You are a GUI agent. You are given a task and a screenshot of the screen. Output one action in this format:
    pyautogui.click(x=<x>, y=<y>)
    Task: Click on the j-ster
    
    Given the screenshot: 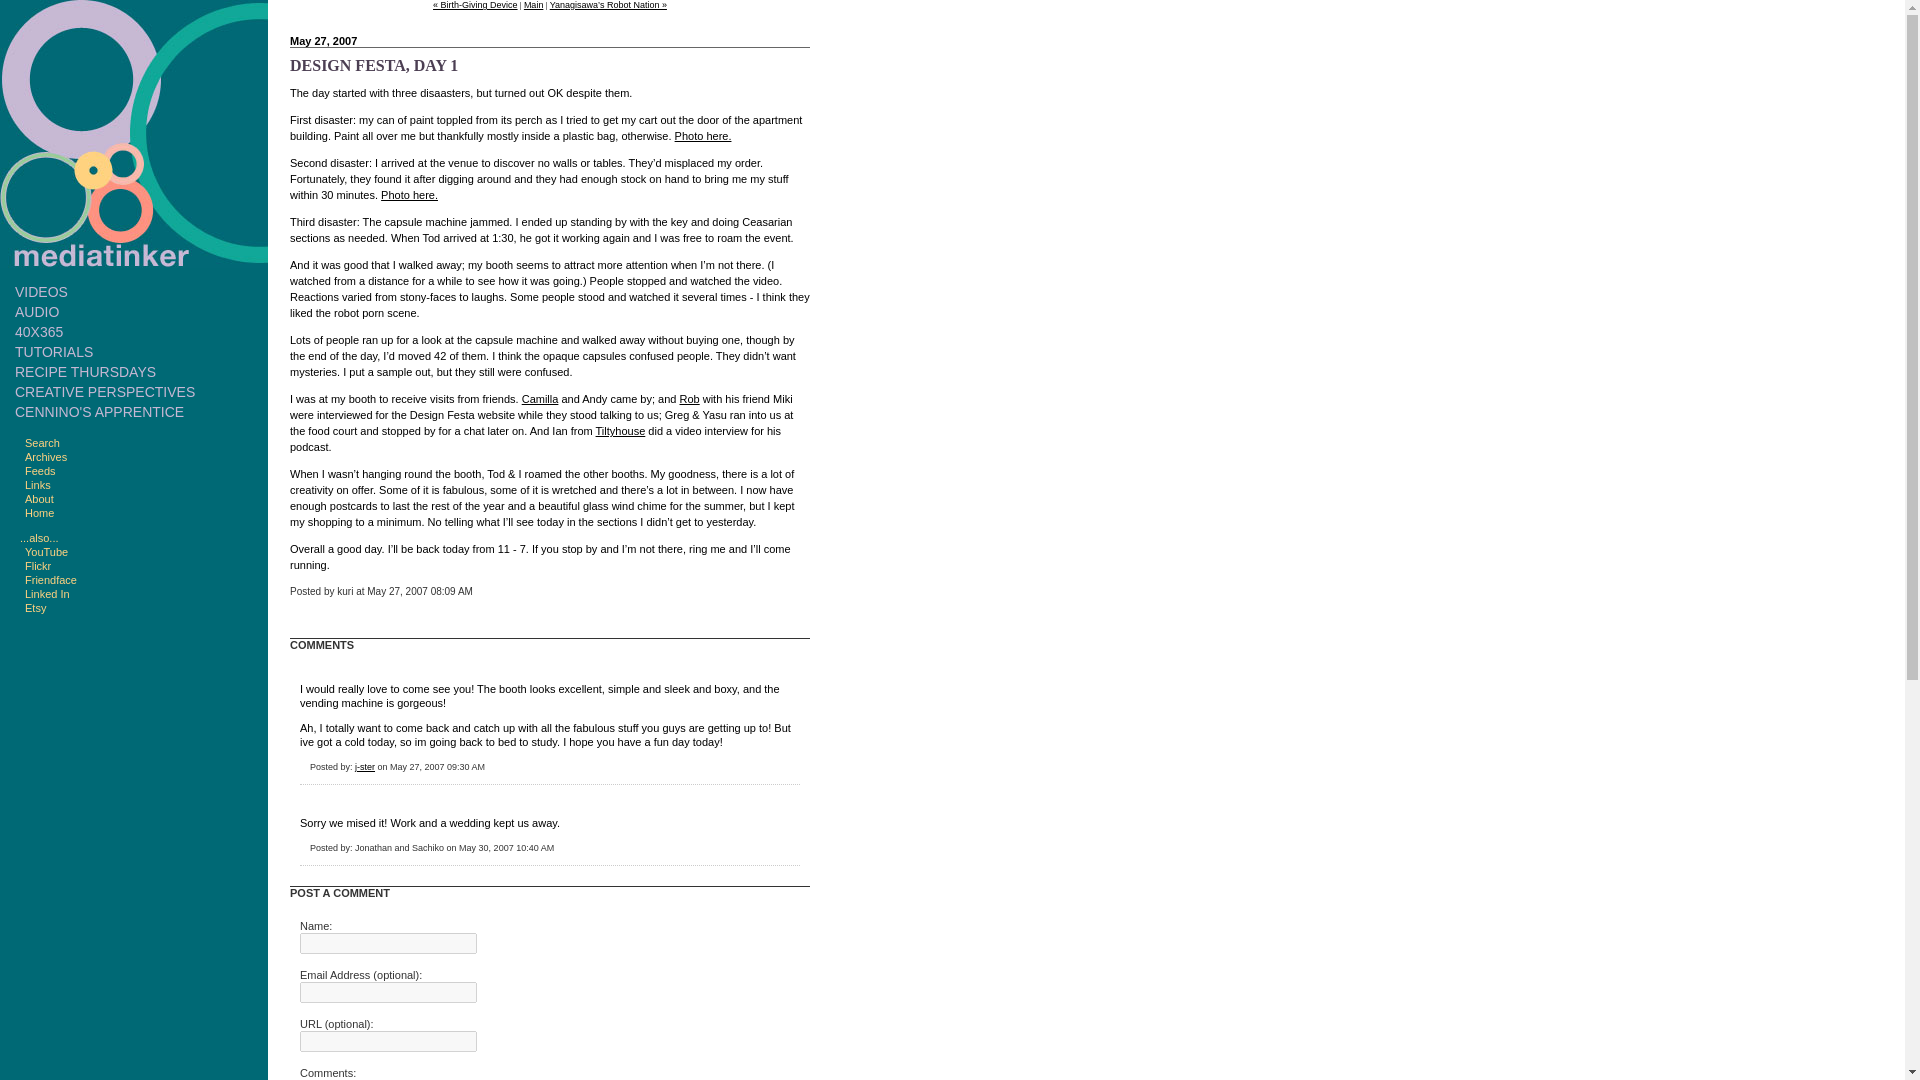 What is the action you would take?
    pyautogui.click(x=364, y=767)
    